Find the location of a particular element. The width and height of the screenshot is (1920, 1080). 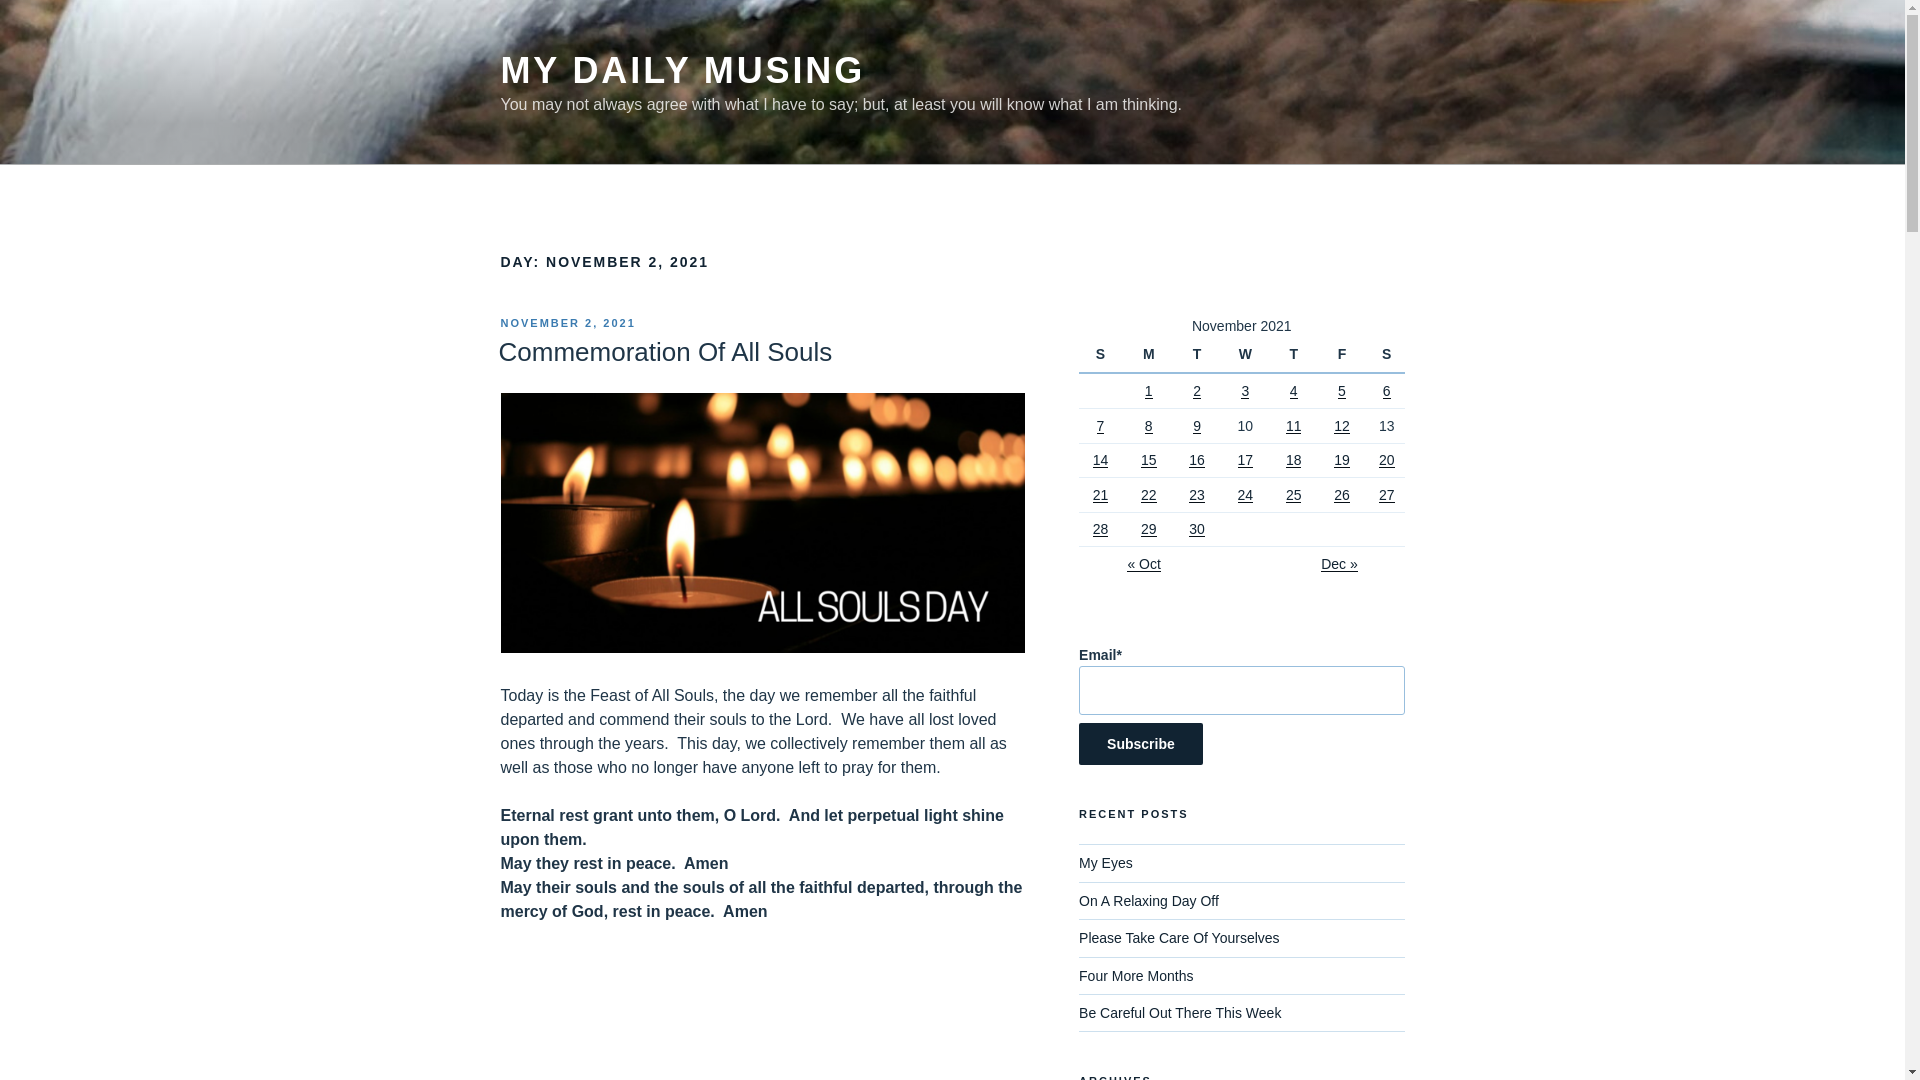

16 is located at coordinates (1196, 460).